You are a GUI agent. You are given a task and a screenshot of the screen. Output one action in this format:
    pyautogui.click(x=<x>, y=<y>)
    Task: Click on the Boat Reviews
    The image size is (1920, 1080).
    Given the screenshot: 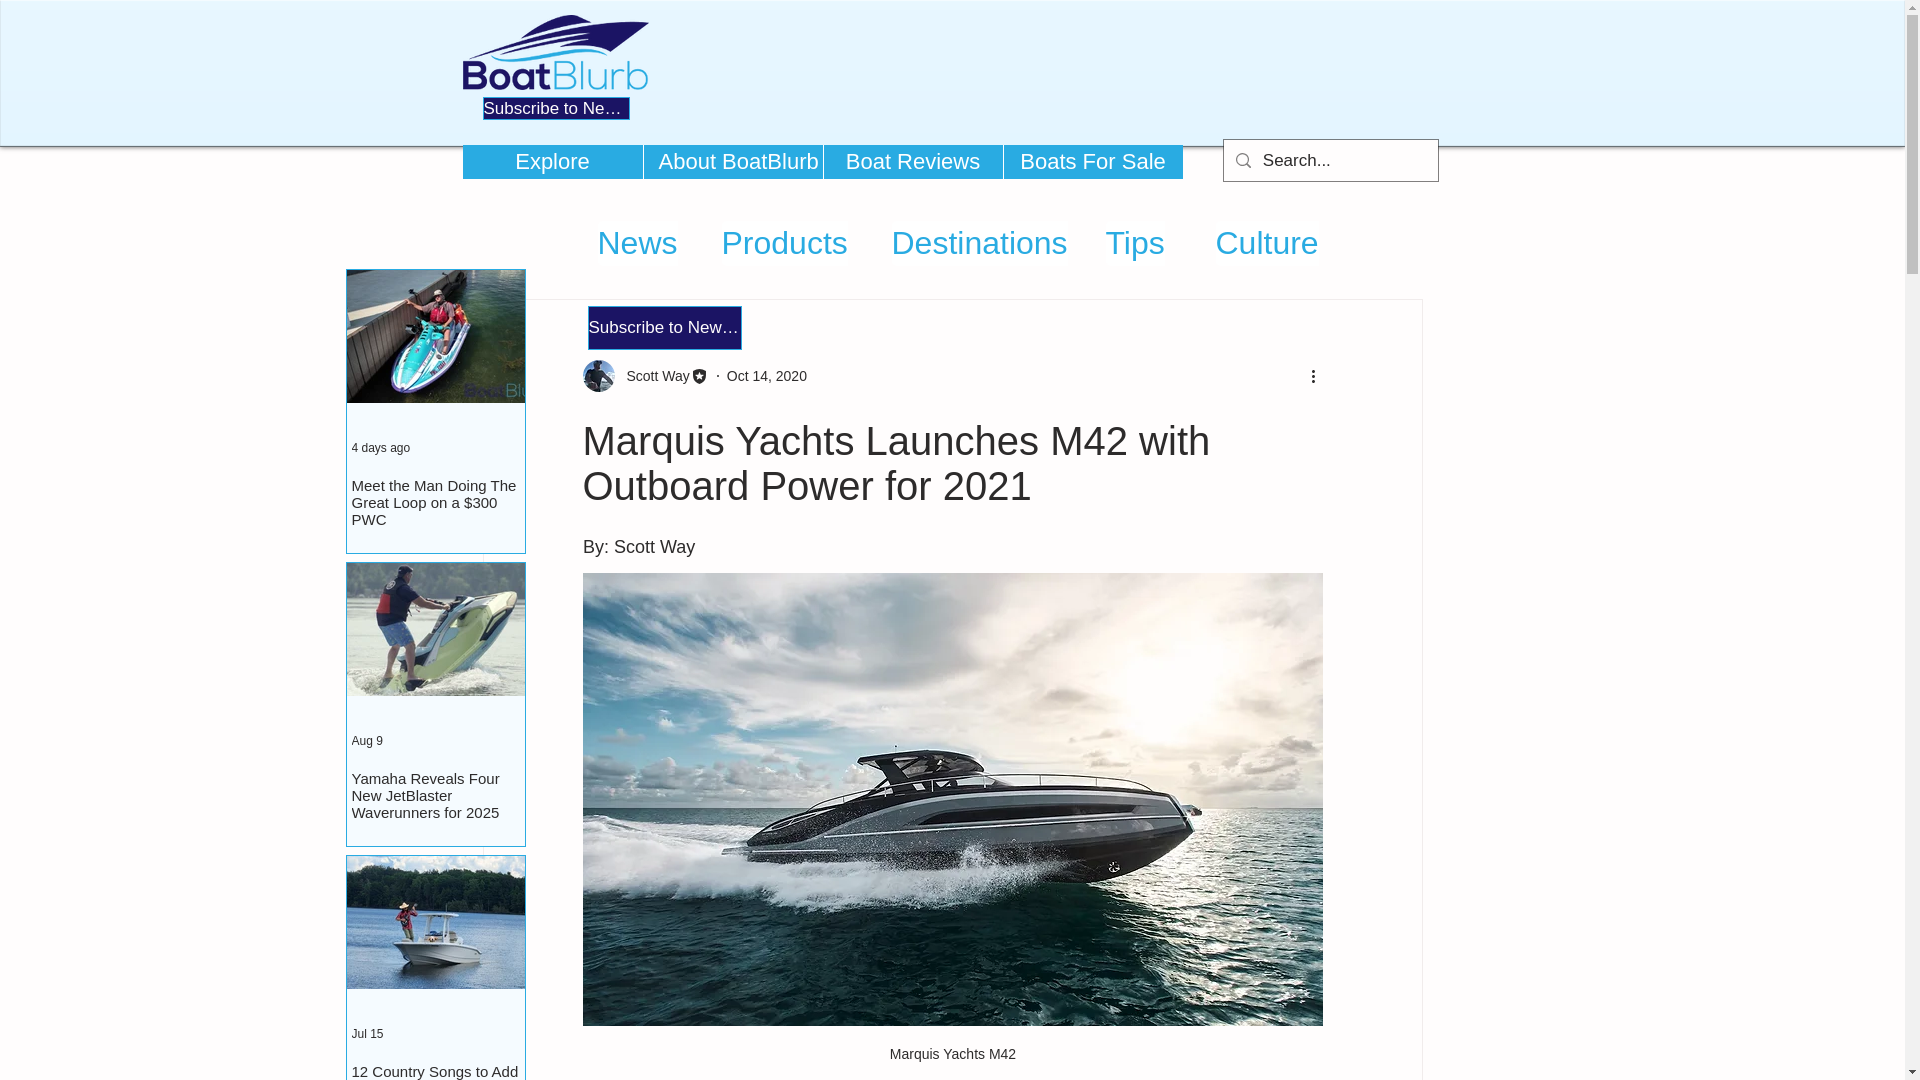 What is the action you would take?
    pyautogui.click(x=912, y=162)
    